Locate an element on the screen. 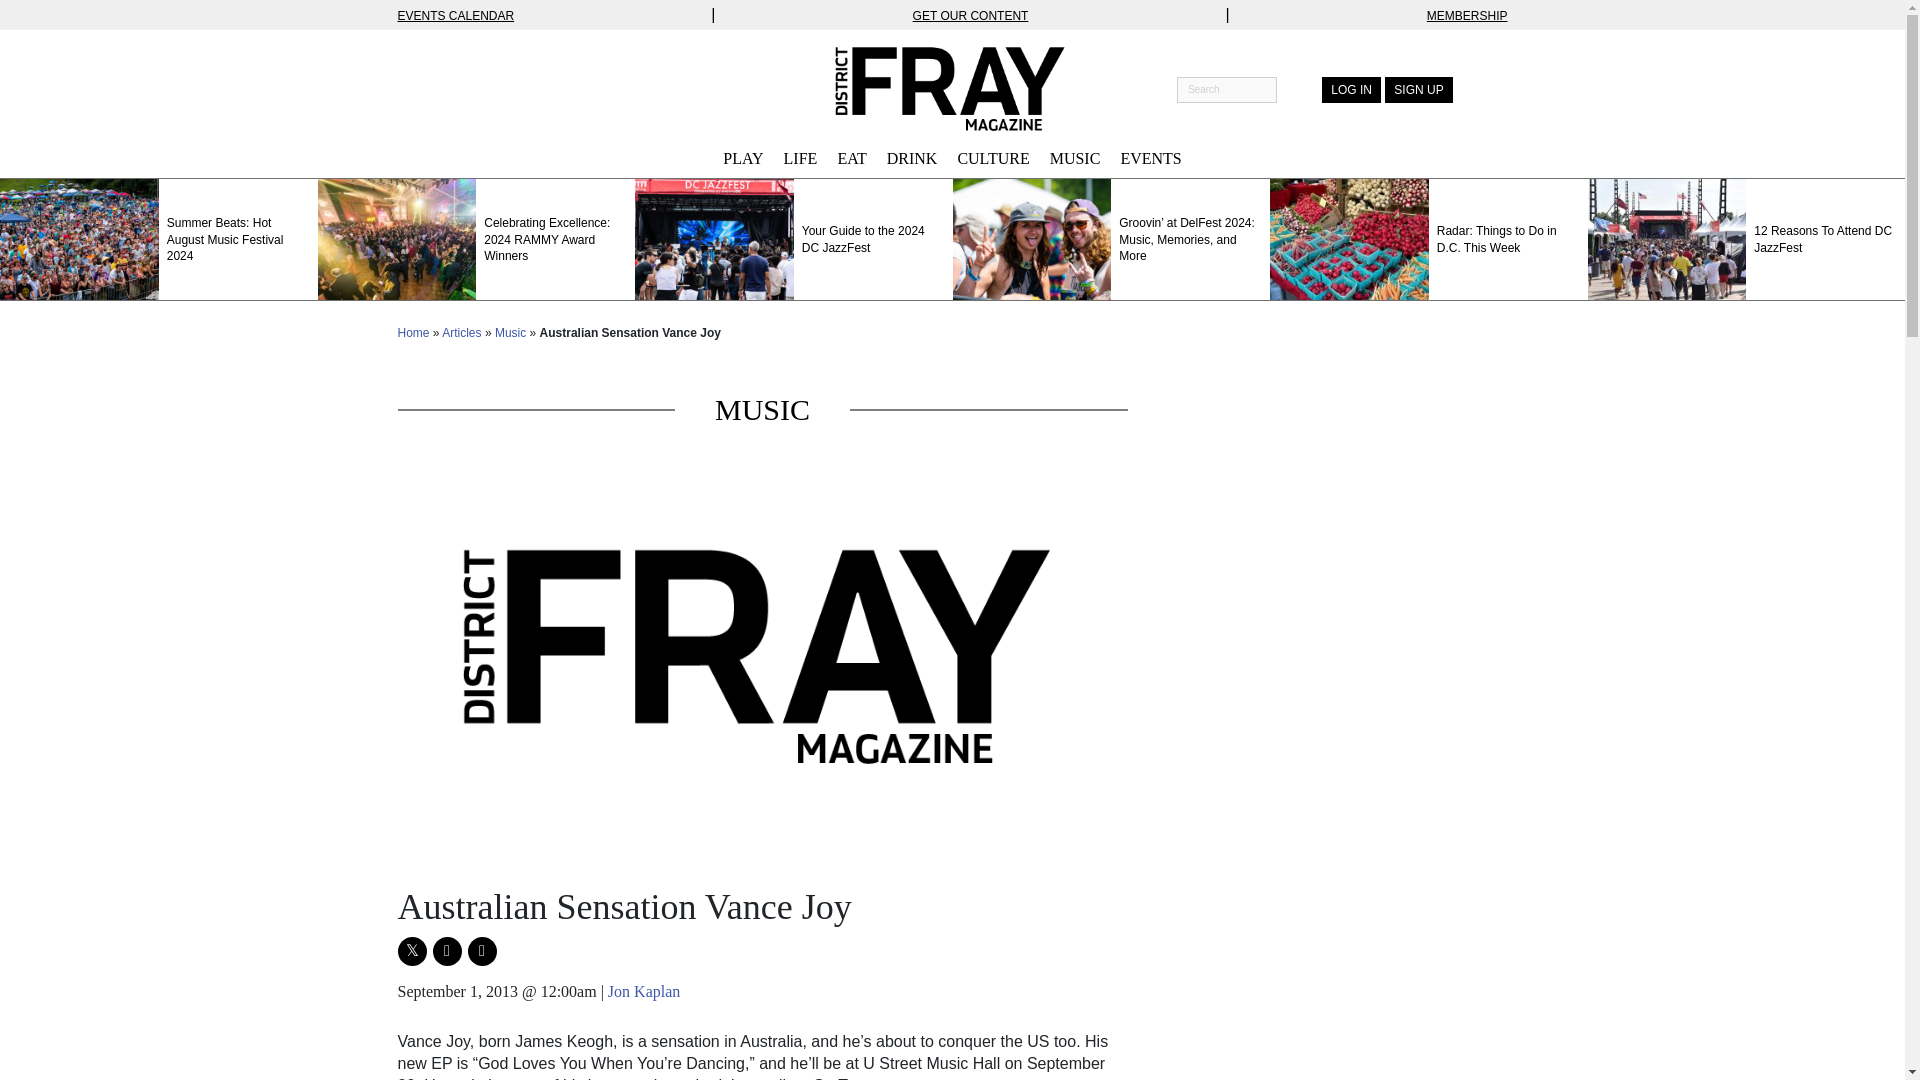 The image size is (1920, 1080). Twitter share is located at coordinates (412, 951).